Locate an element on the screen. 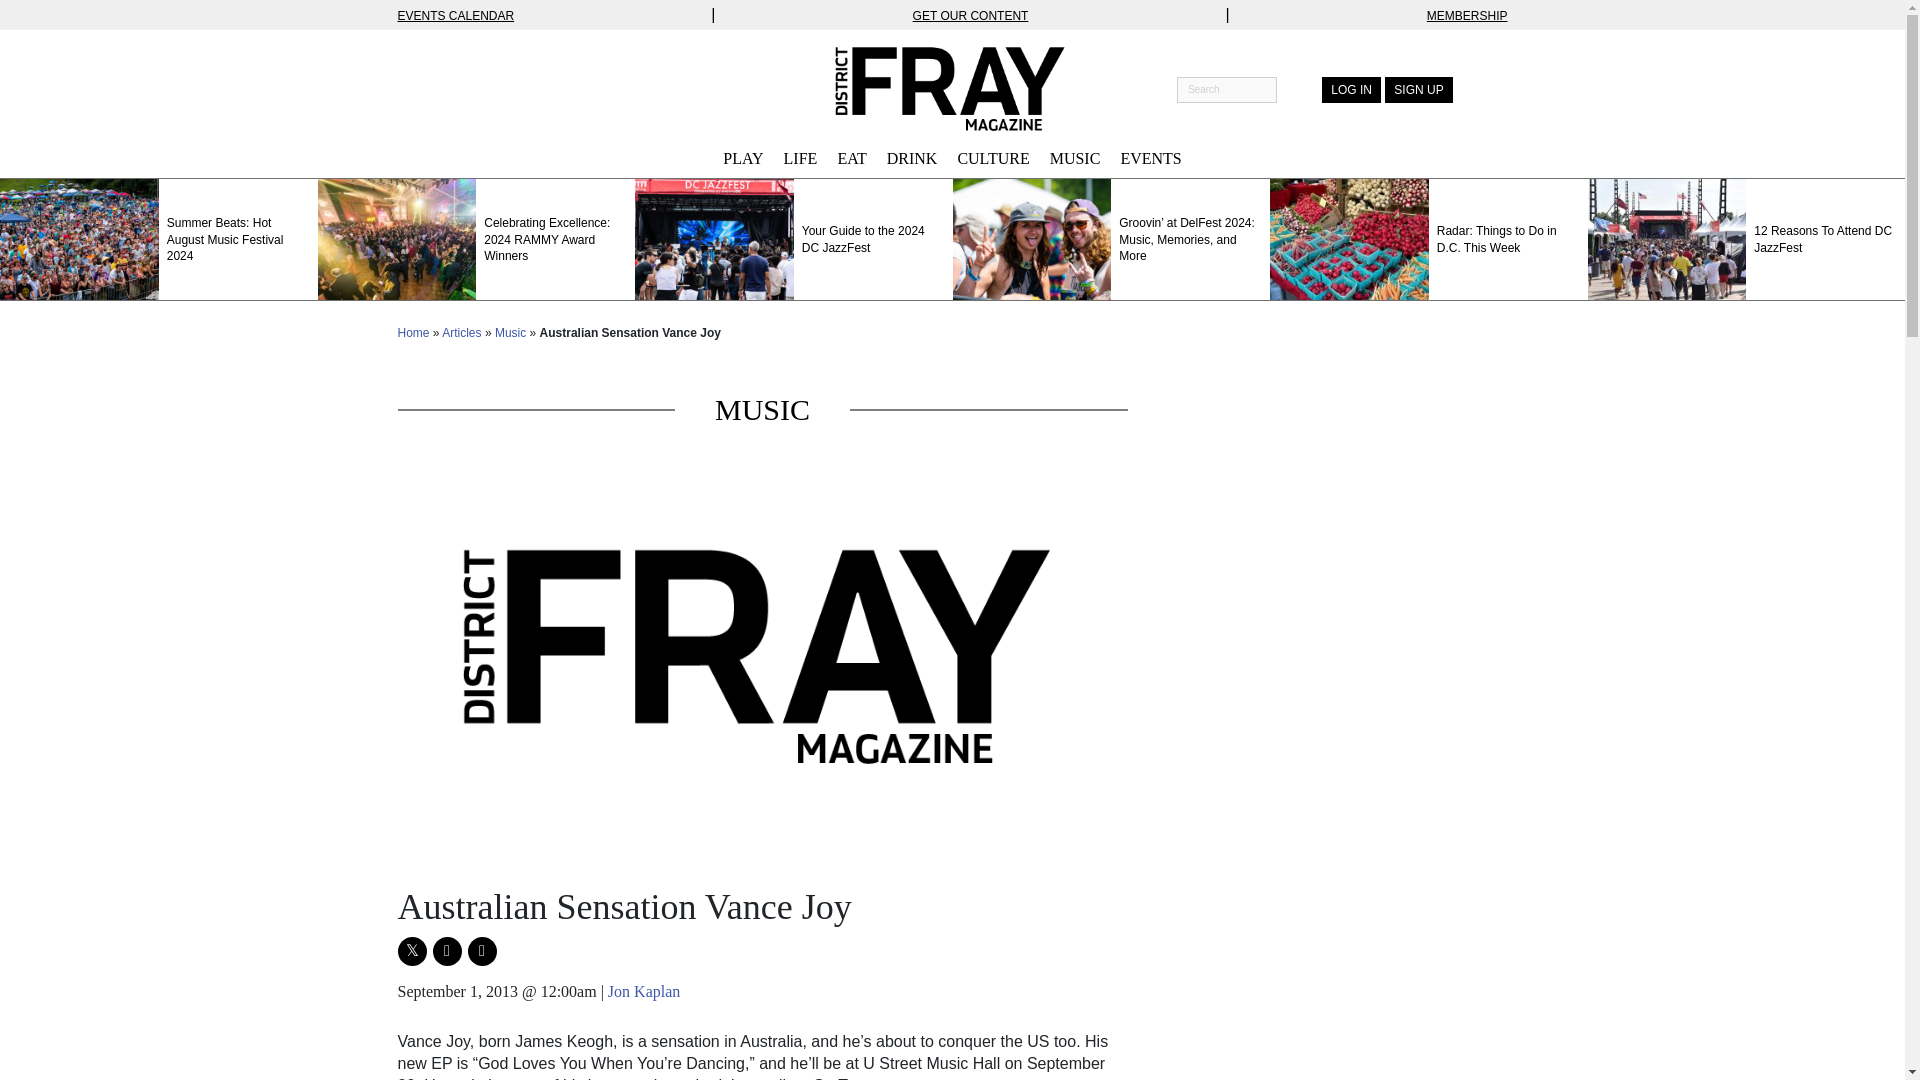 The image size is (1920, 1080). Twitter share is located at coordinates (412, 951).